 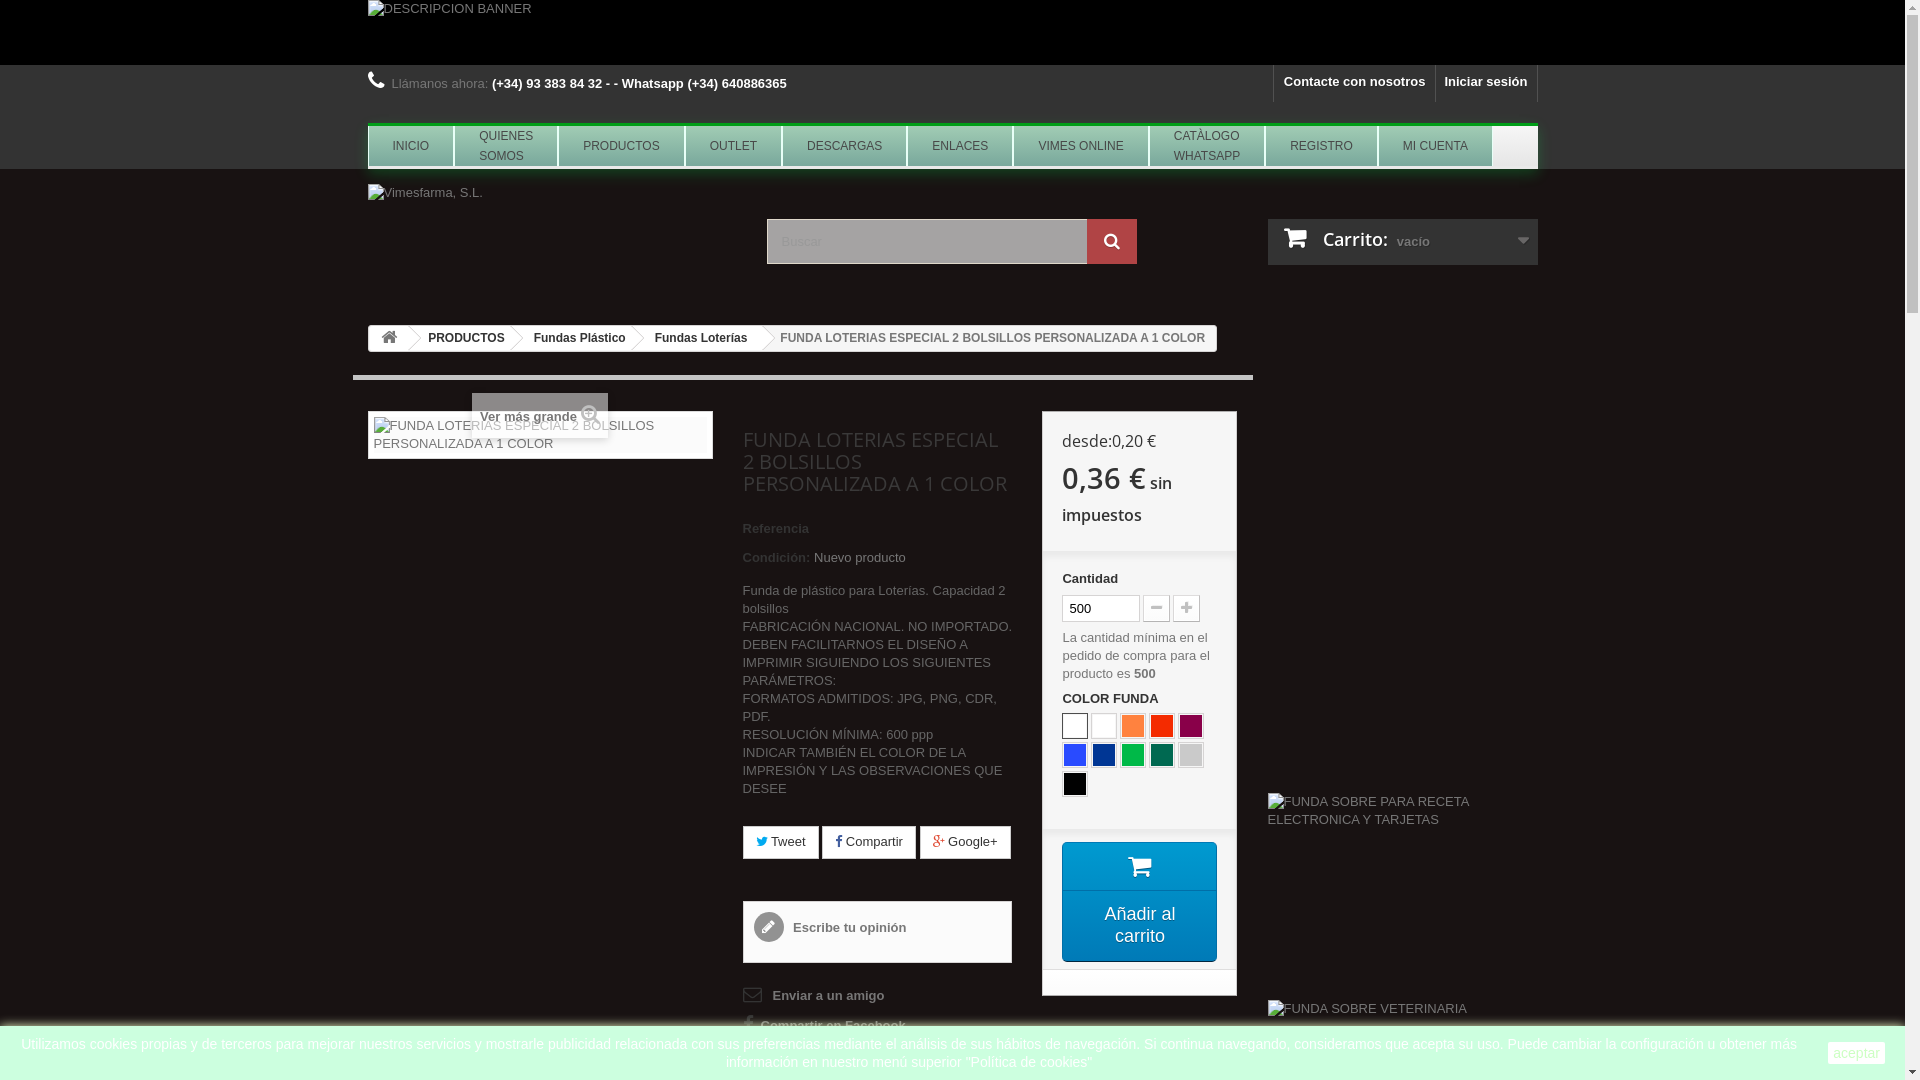 What do you see at coordinates (1080, 146) in the screenshot?
I see `VIMES ONLINE` at bounding box center [1080, 146].